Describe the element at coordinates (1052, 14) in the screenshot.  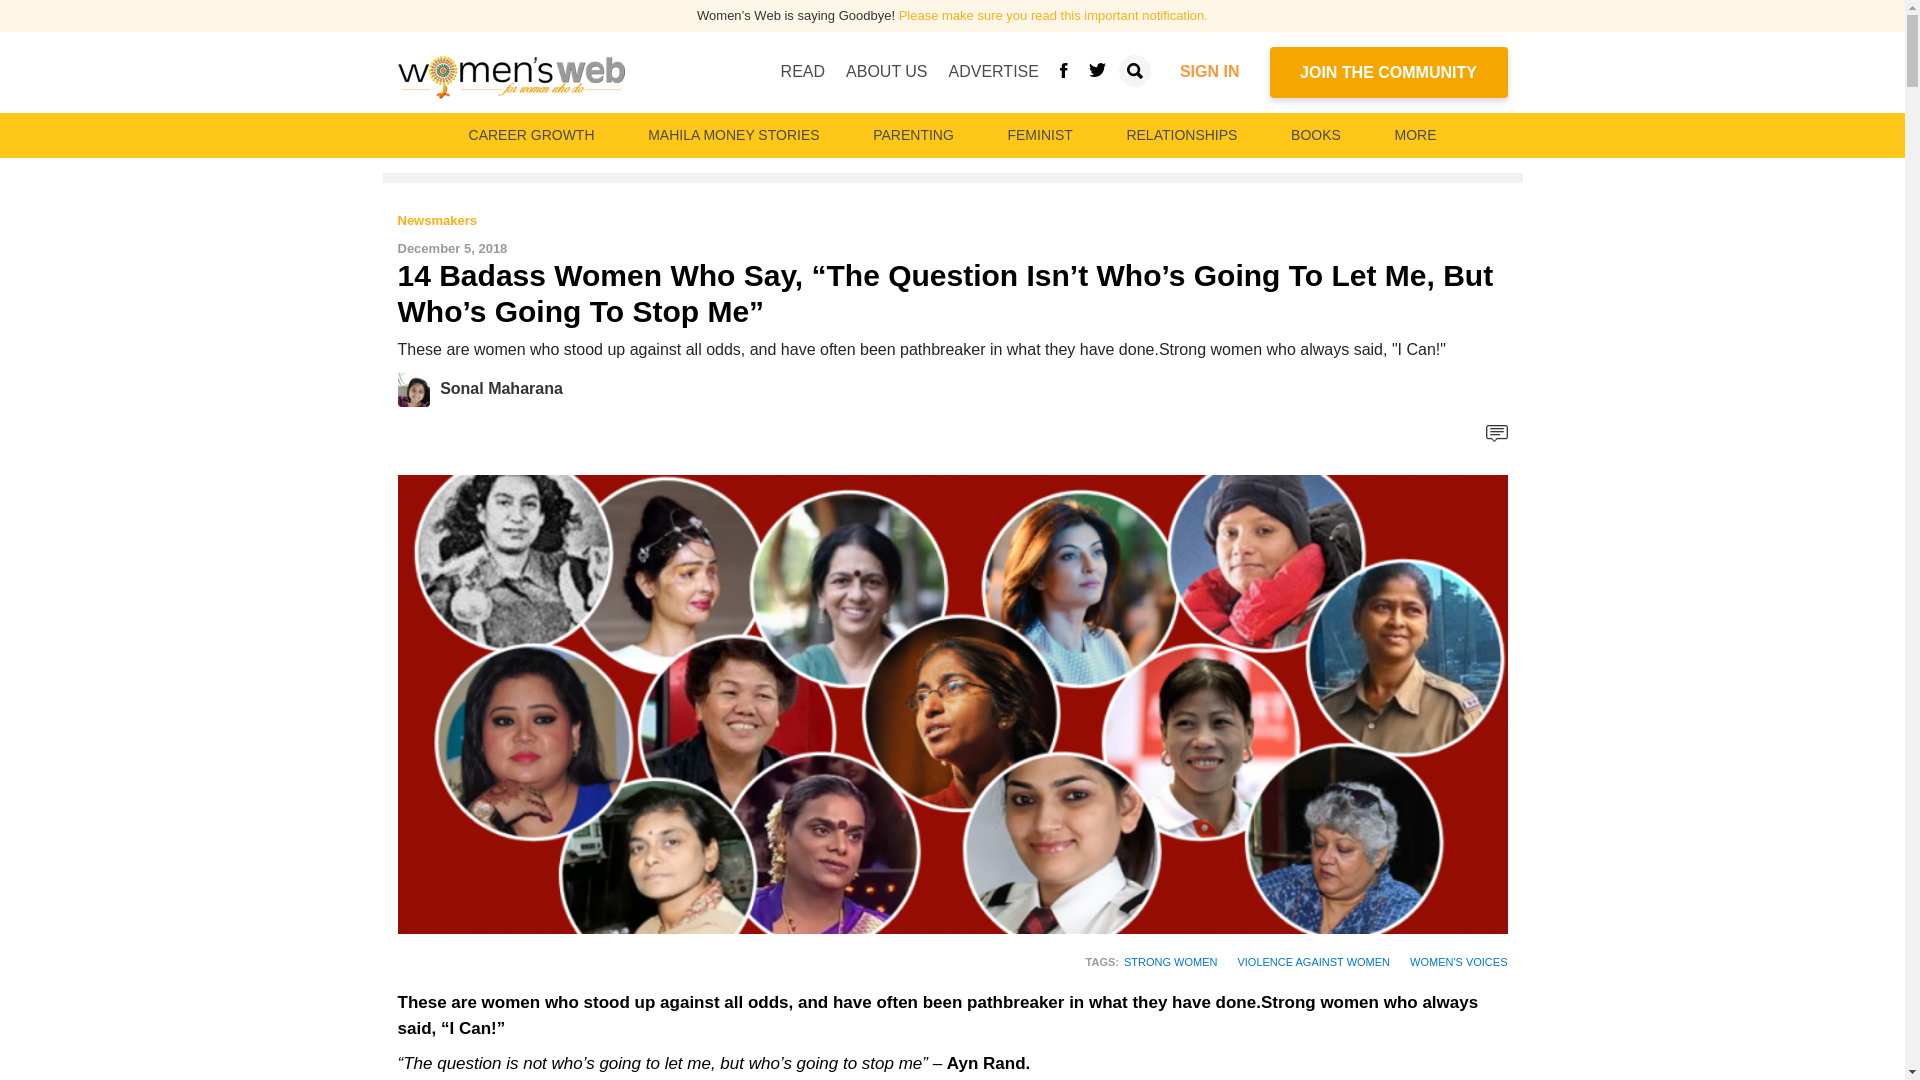
I see `Please make sure you read this important notification.` at that location.